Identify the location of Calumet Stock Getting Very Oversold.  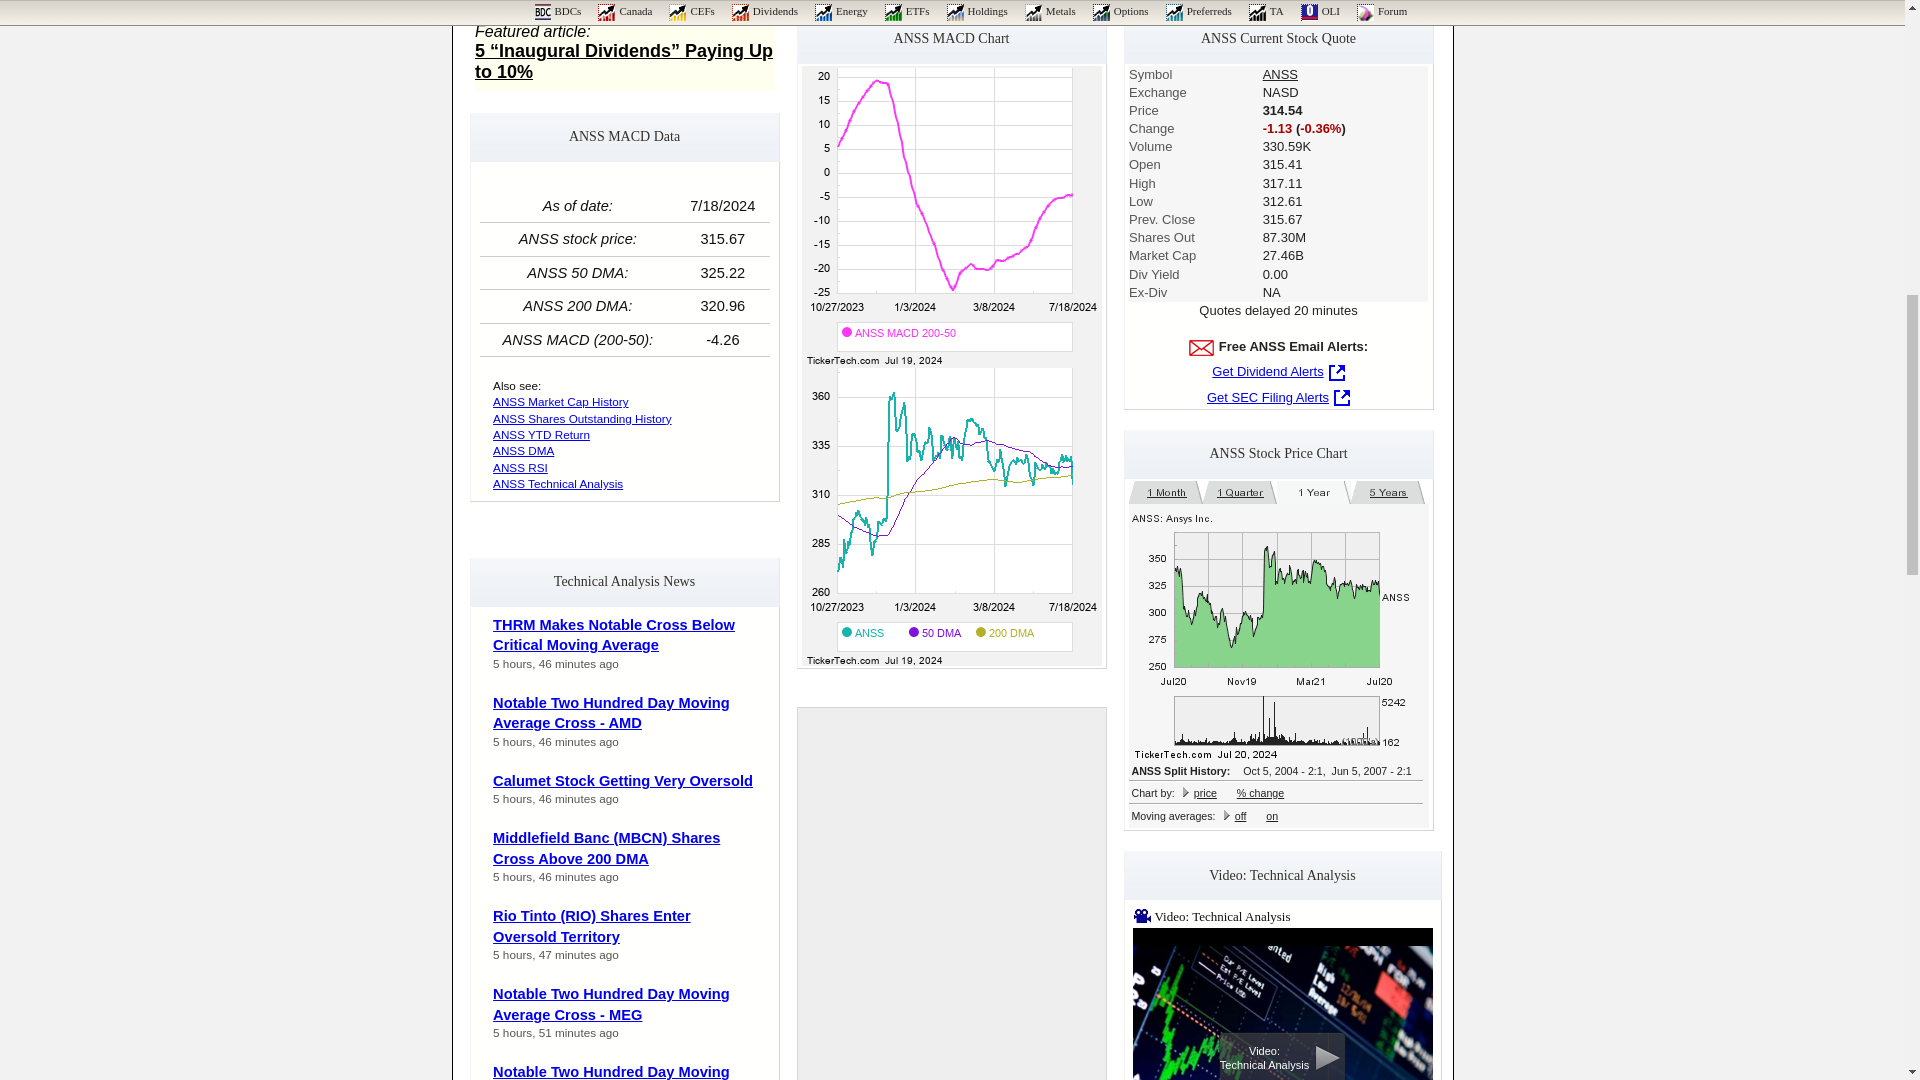
(622, 781).